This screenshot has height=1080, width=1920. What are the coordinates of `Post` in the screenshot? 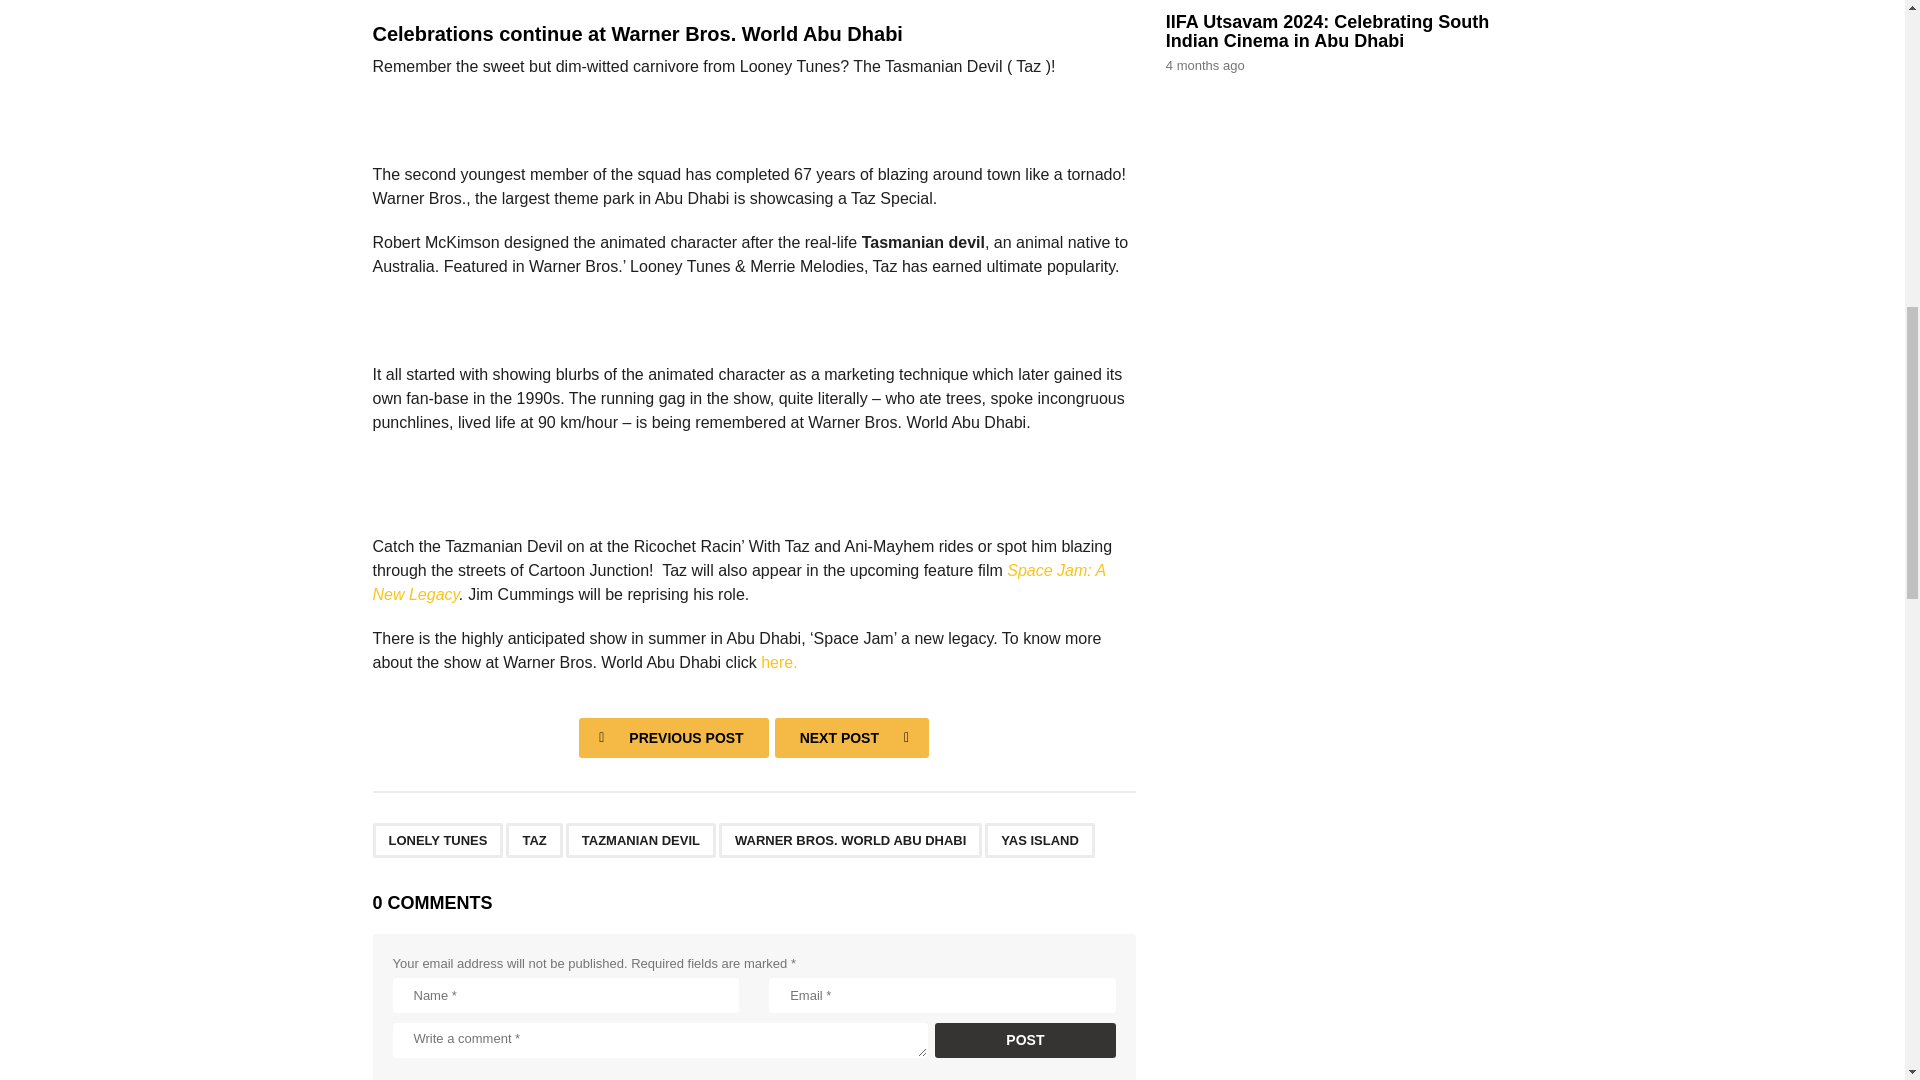 It's located at (1025, 1040).